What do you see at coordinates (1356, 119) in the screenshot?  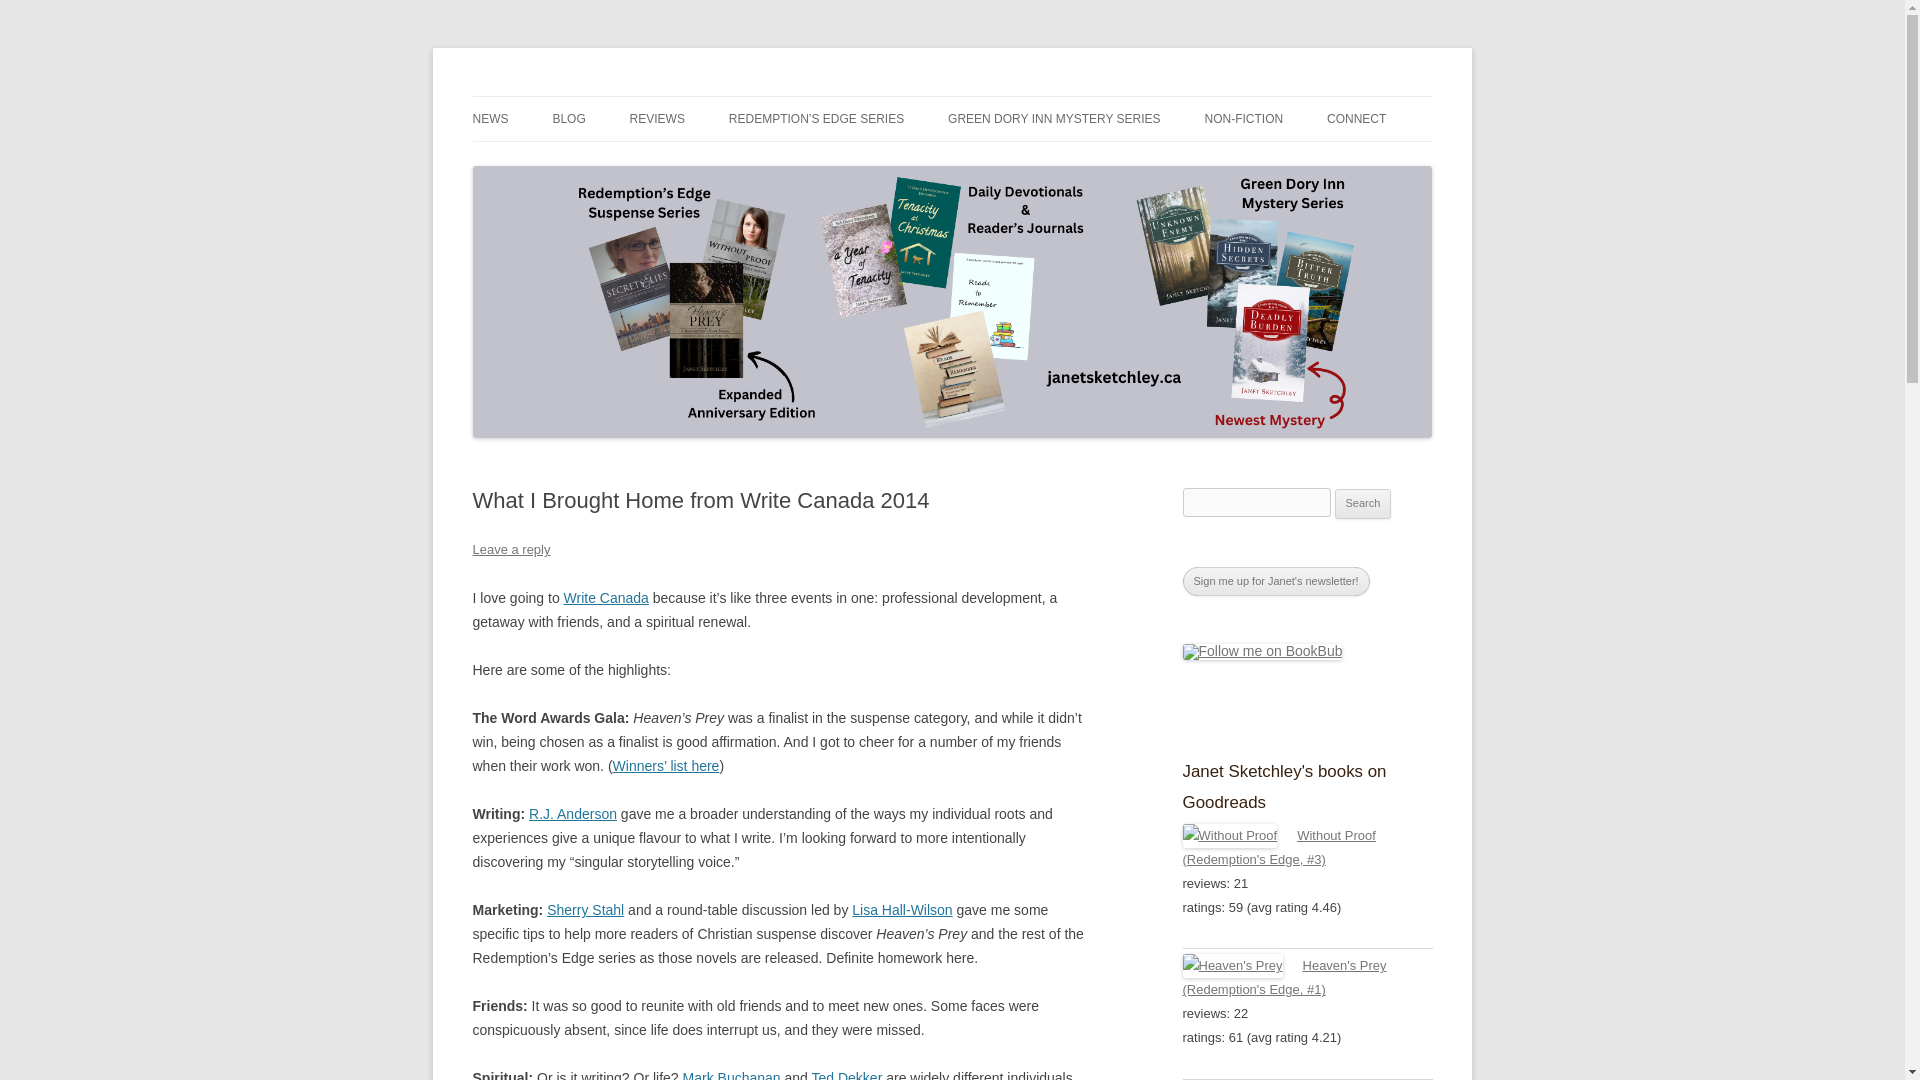 I see `CONNECT` at bounding box center [1356, 119].